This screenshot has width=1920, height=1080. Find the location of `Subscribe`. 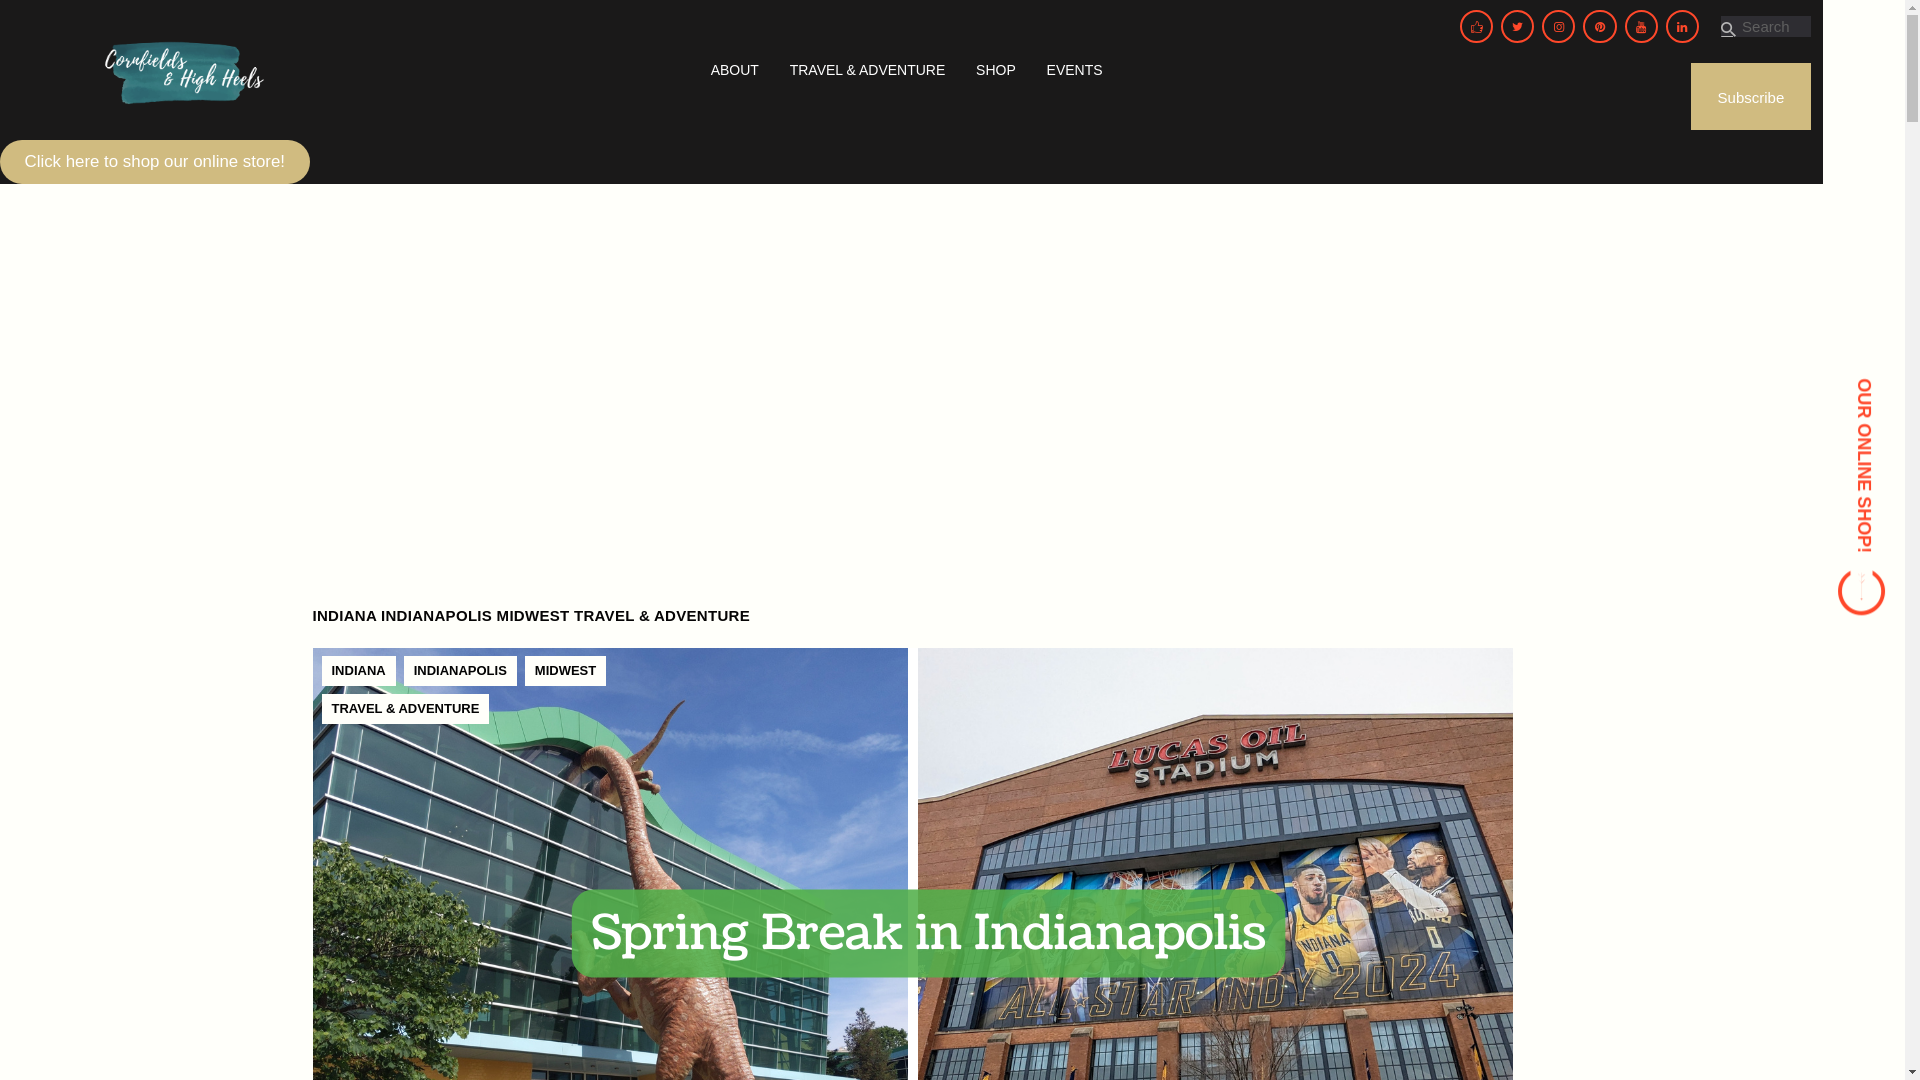

Subscribe is located at coordinates (1752, 96).